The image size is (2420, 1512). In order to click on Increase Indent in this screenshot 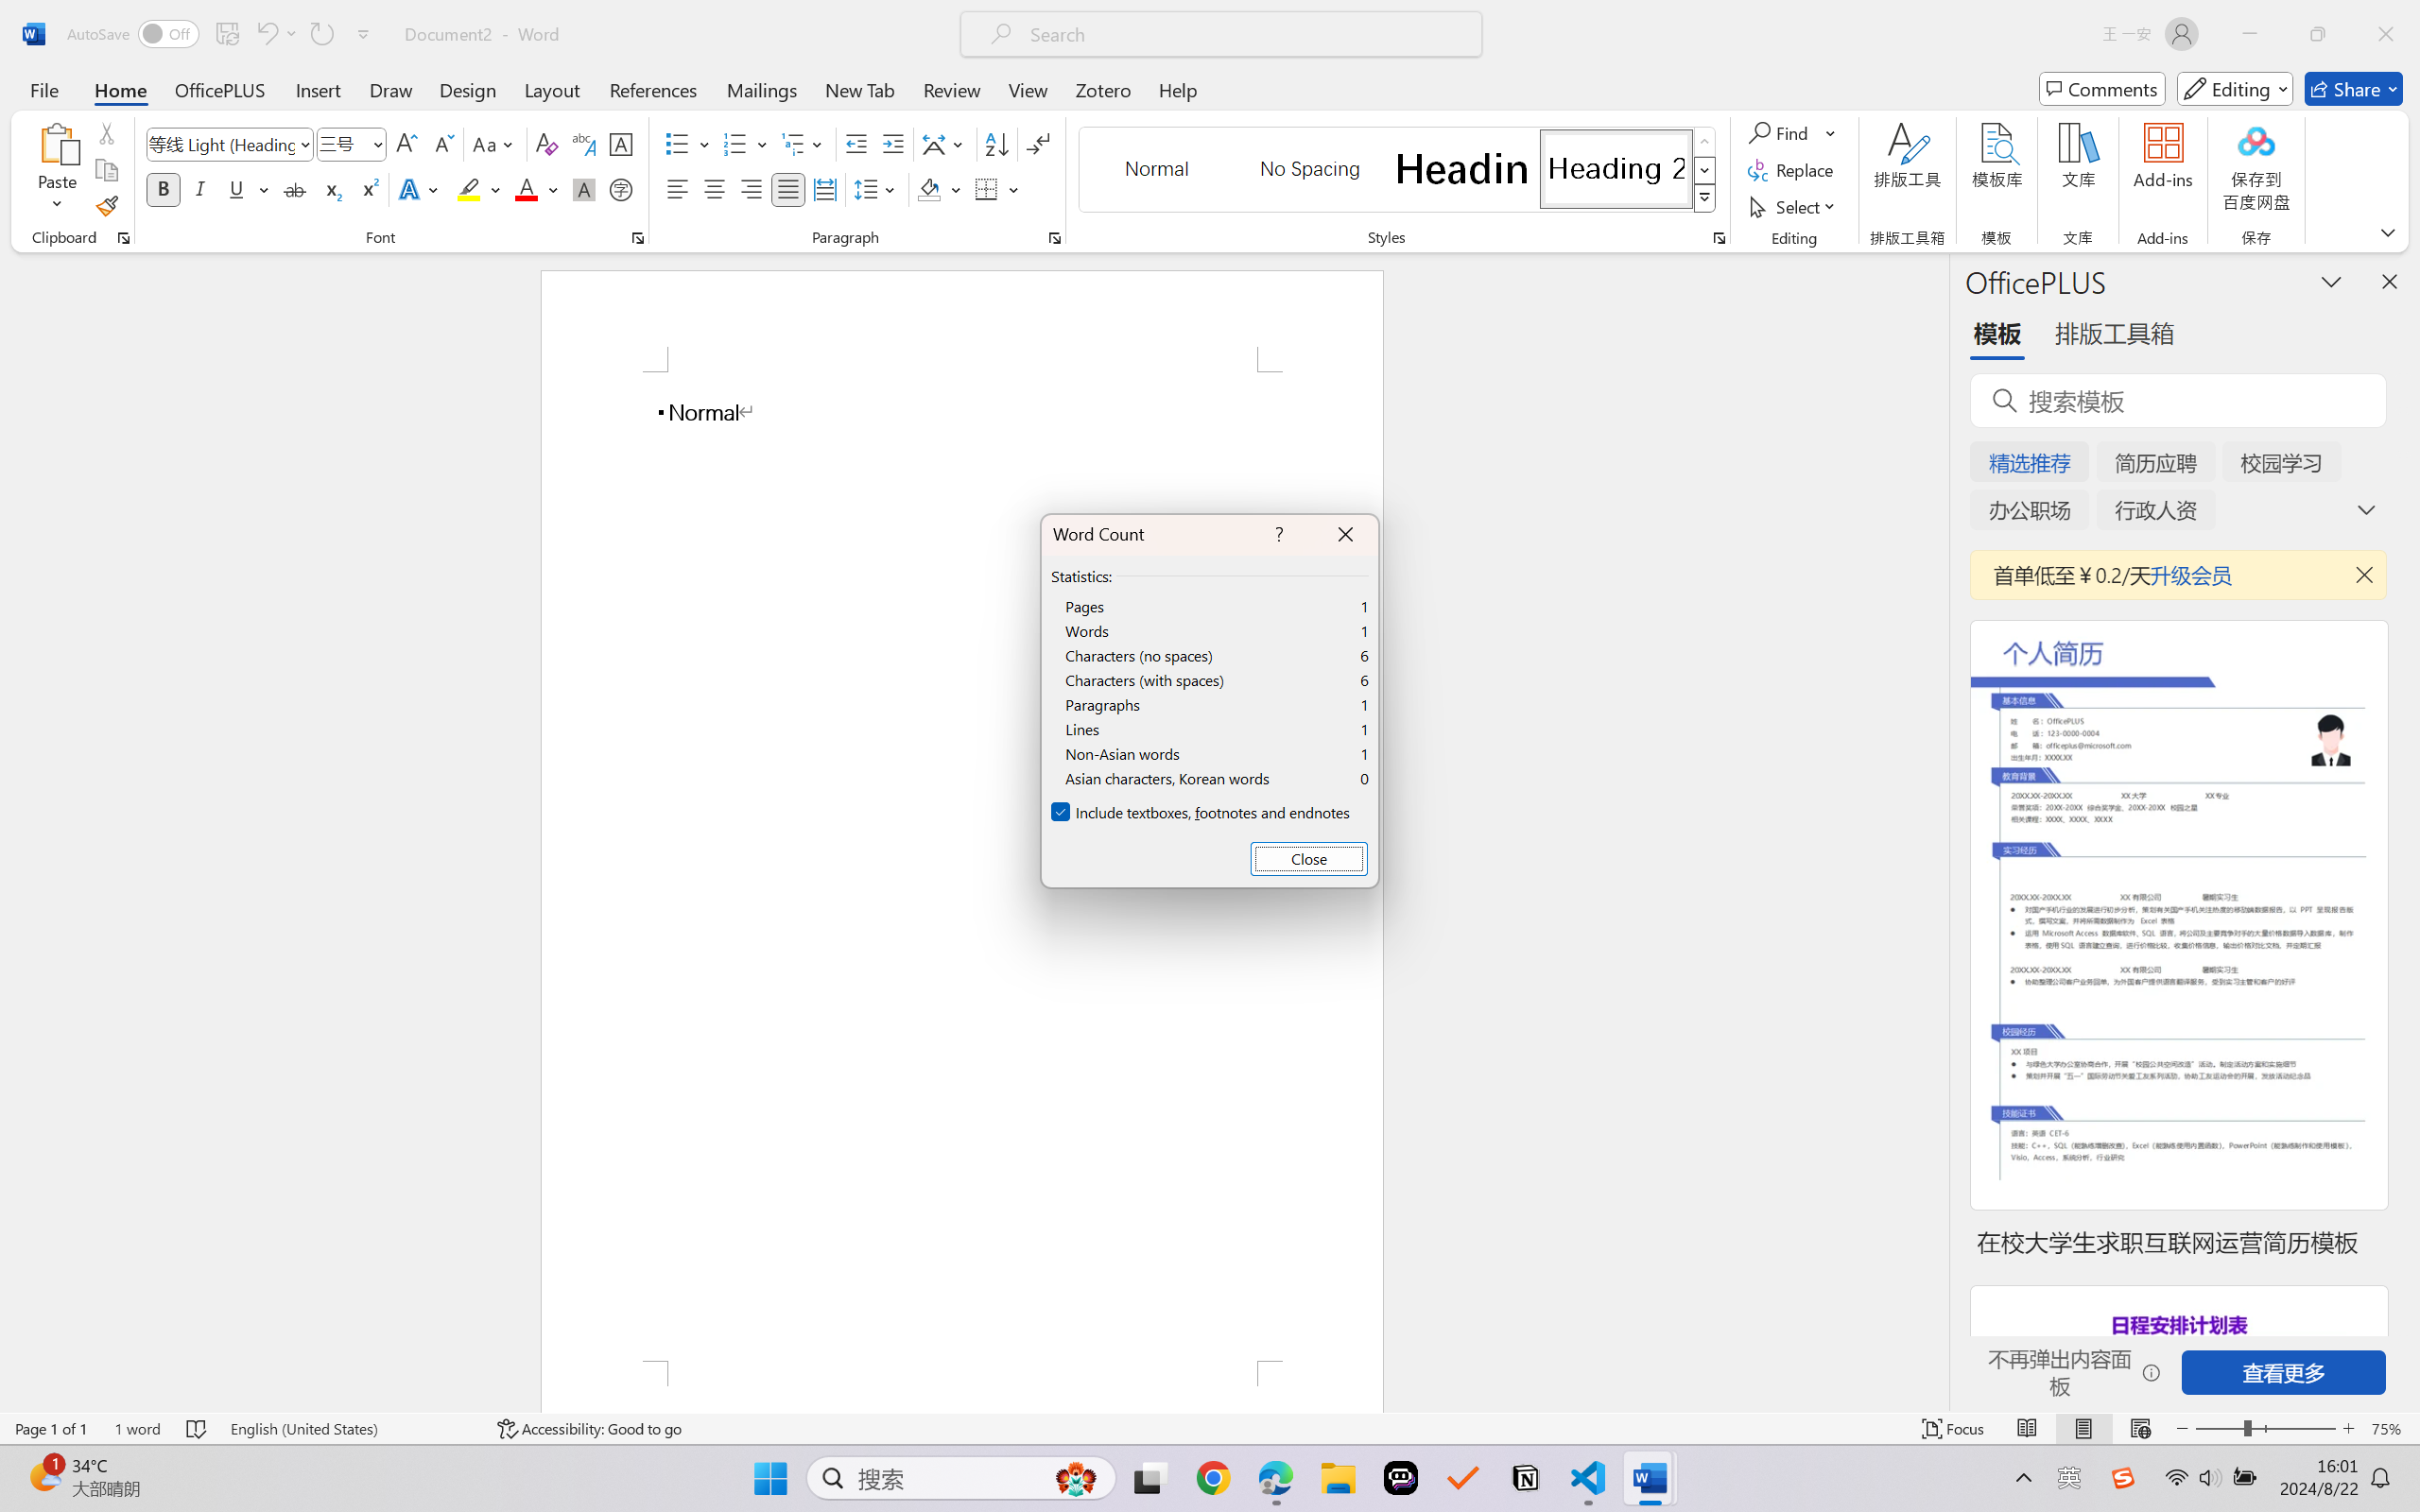, I will do `click(892, 144)`.